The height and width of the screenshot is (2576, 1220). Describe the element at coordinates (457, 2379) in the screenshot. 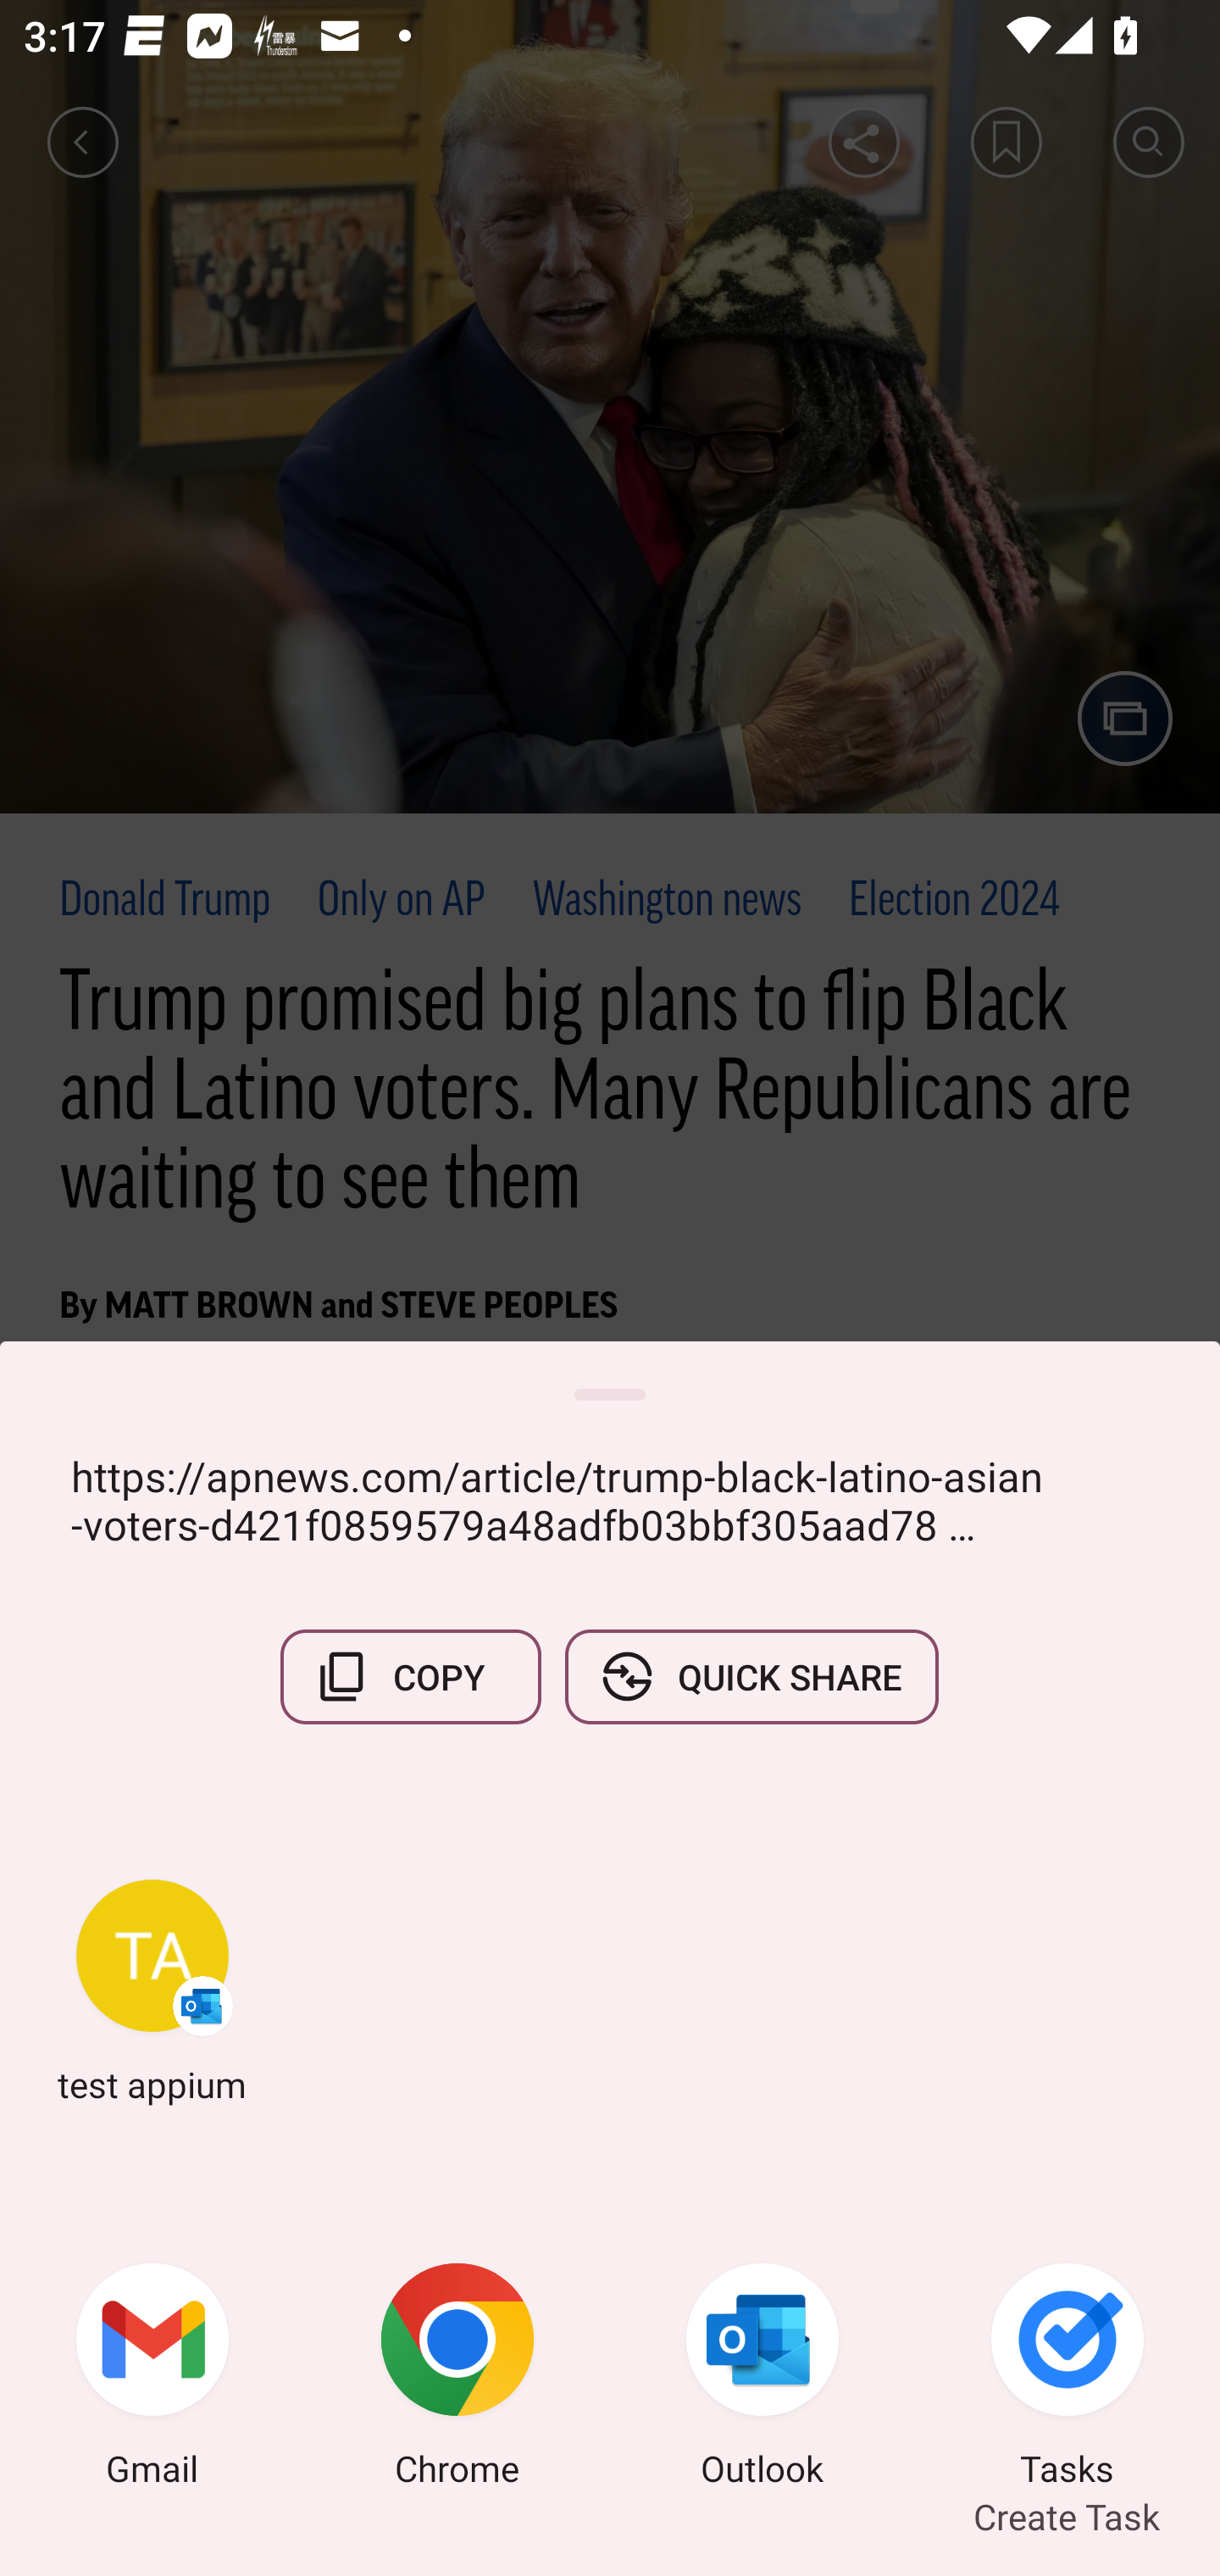

I see `Chrome` at that location.